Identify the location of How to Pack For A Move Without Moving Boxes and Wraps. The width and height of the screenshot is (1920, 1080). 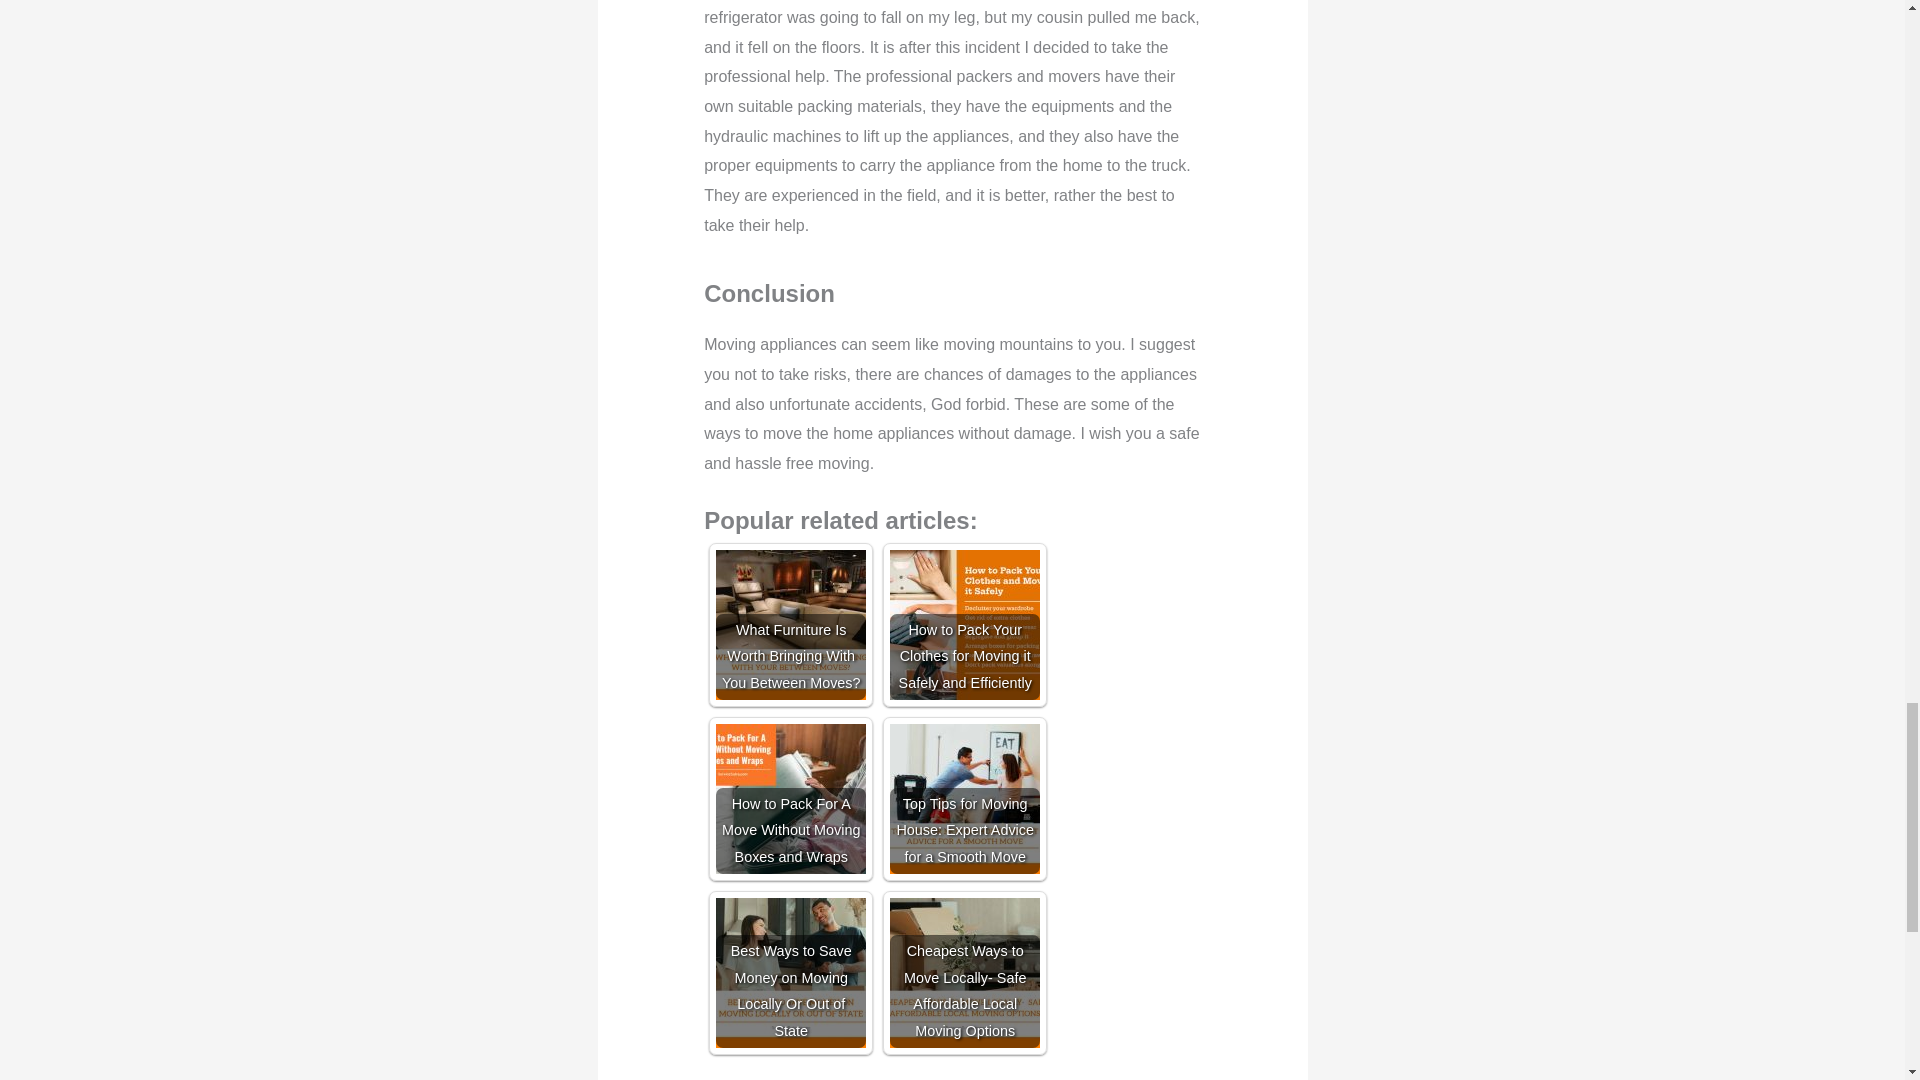
(790, 798).